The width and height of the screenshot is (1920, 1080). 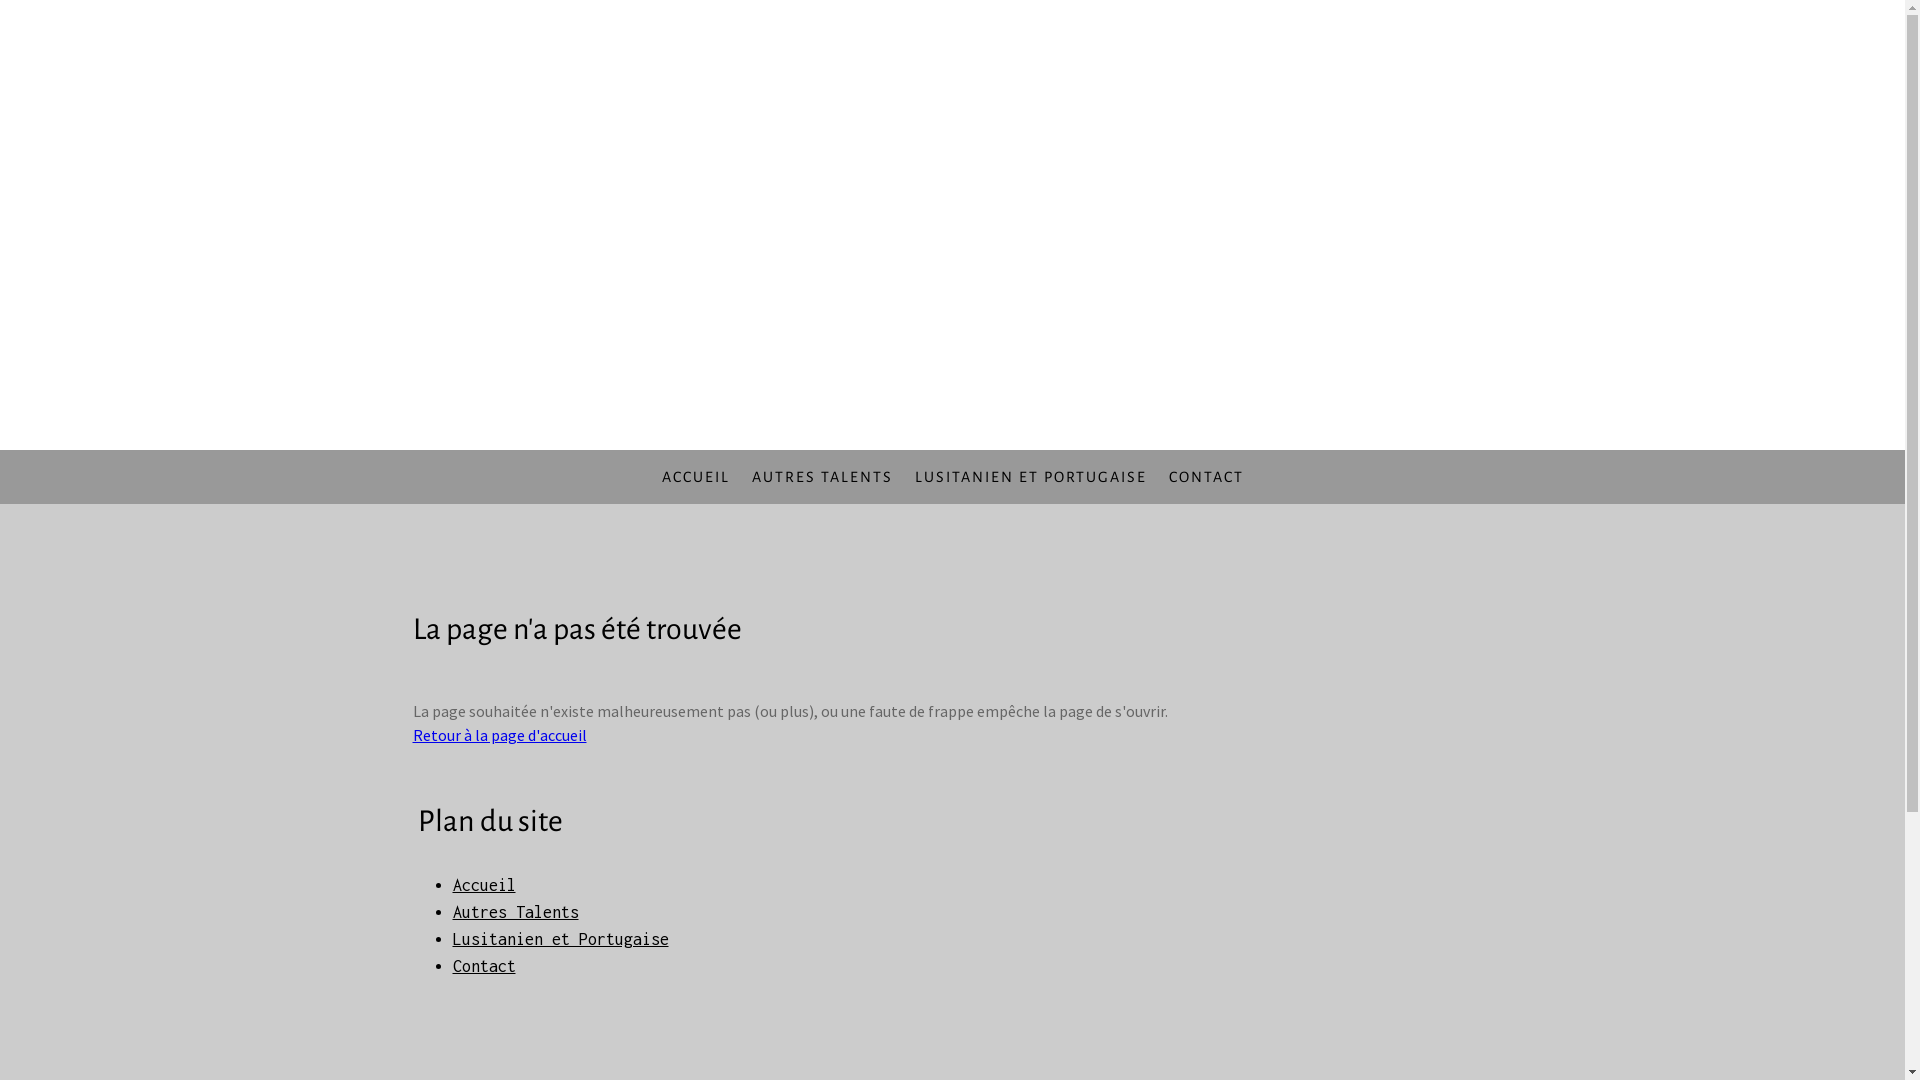 What do you see at coordinates (560, 939) in the screenshot?
I see `Lusitanien et Portugaise` at bounding box center [560, 939].